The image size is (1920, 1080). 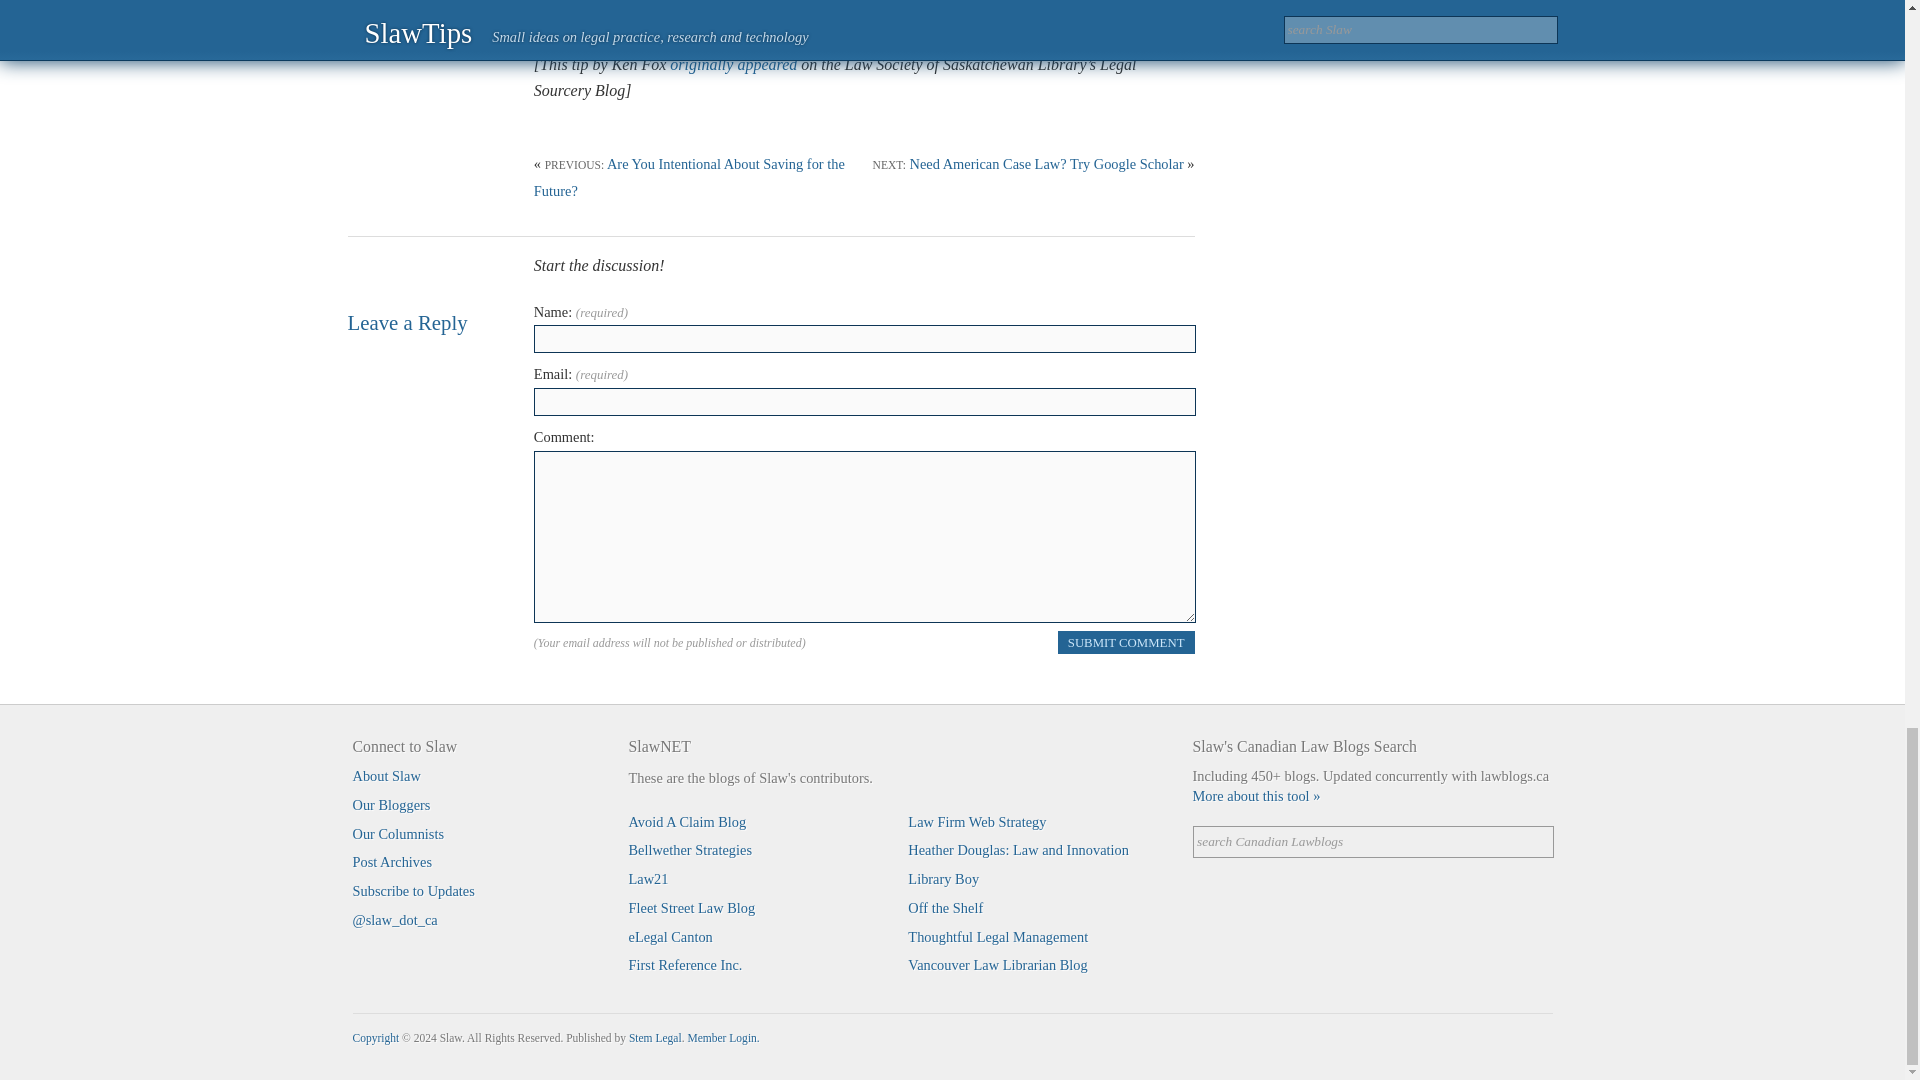 I want to click on originally appeared, so click(x=733, y=64).